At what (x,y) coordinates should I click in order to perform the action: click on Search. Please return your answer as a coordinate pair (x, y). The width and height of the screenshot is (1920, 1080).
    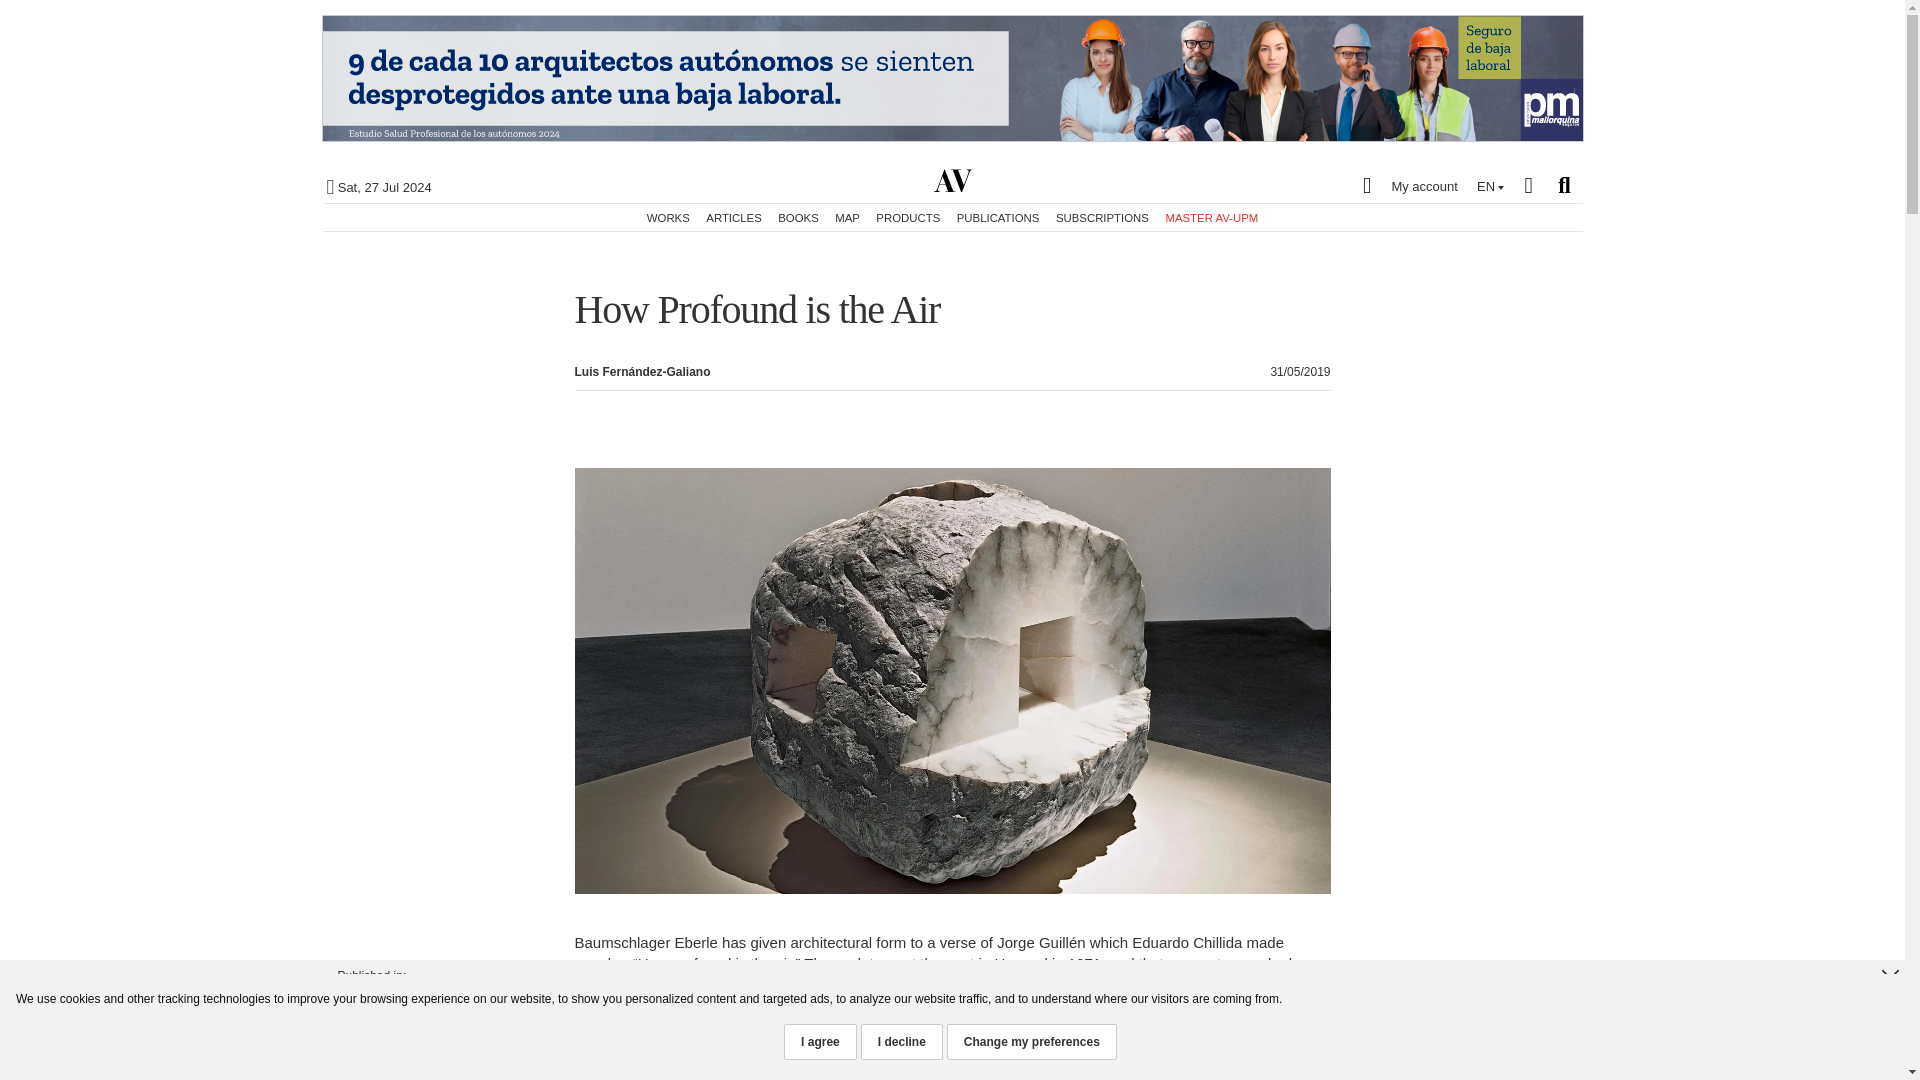
    Looking at the image, I should click on (1564, 185).